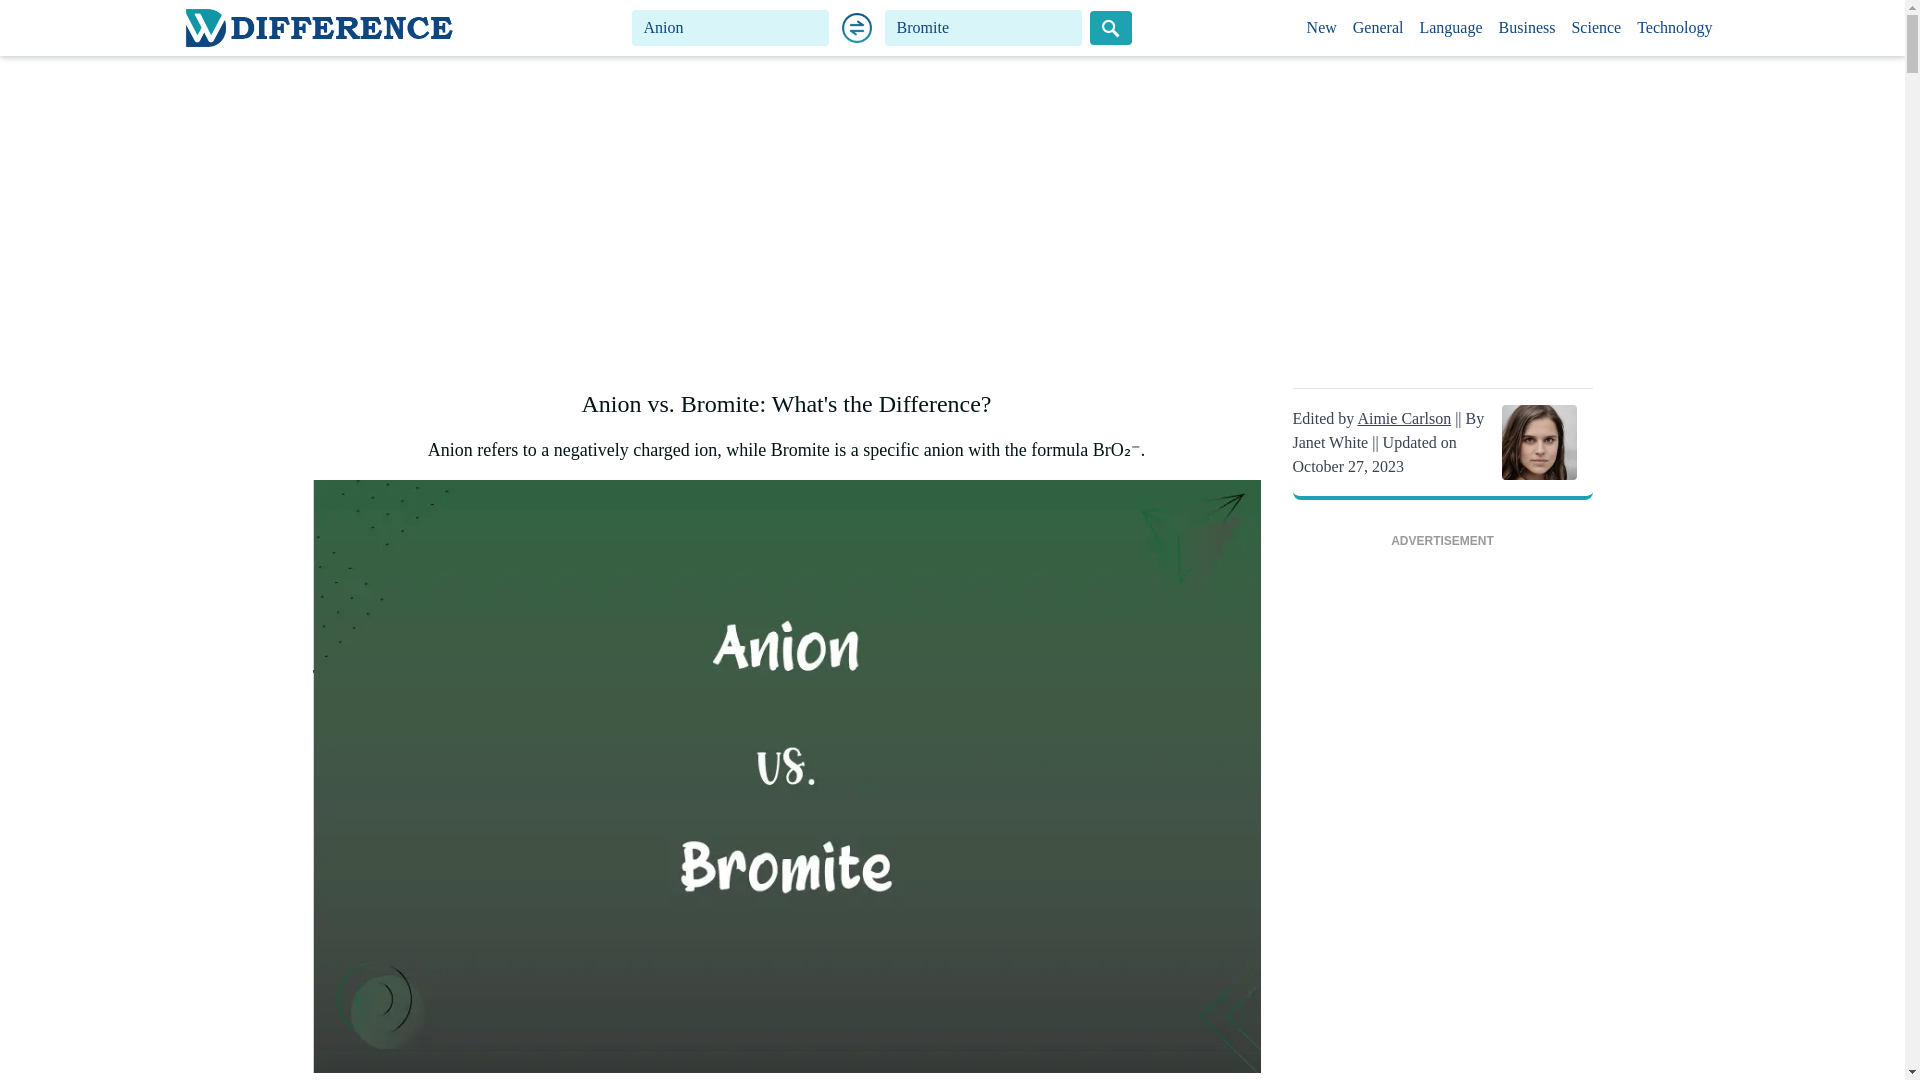 This screenshot has height=1080, width=1920. What do you see at coordinates (730, 28) in the screenshot?
I see `Anion` at bounding box center [730, 28].